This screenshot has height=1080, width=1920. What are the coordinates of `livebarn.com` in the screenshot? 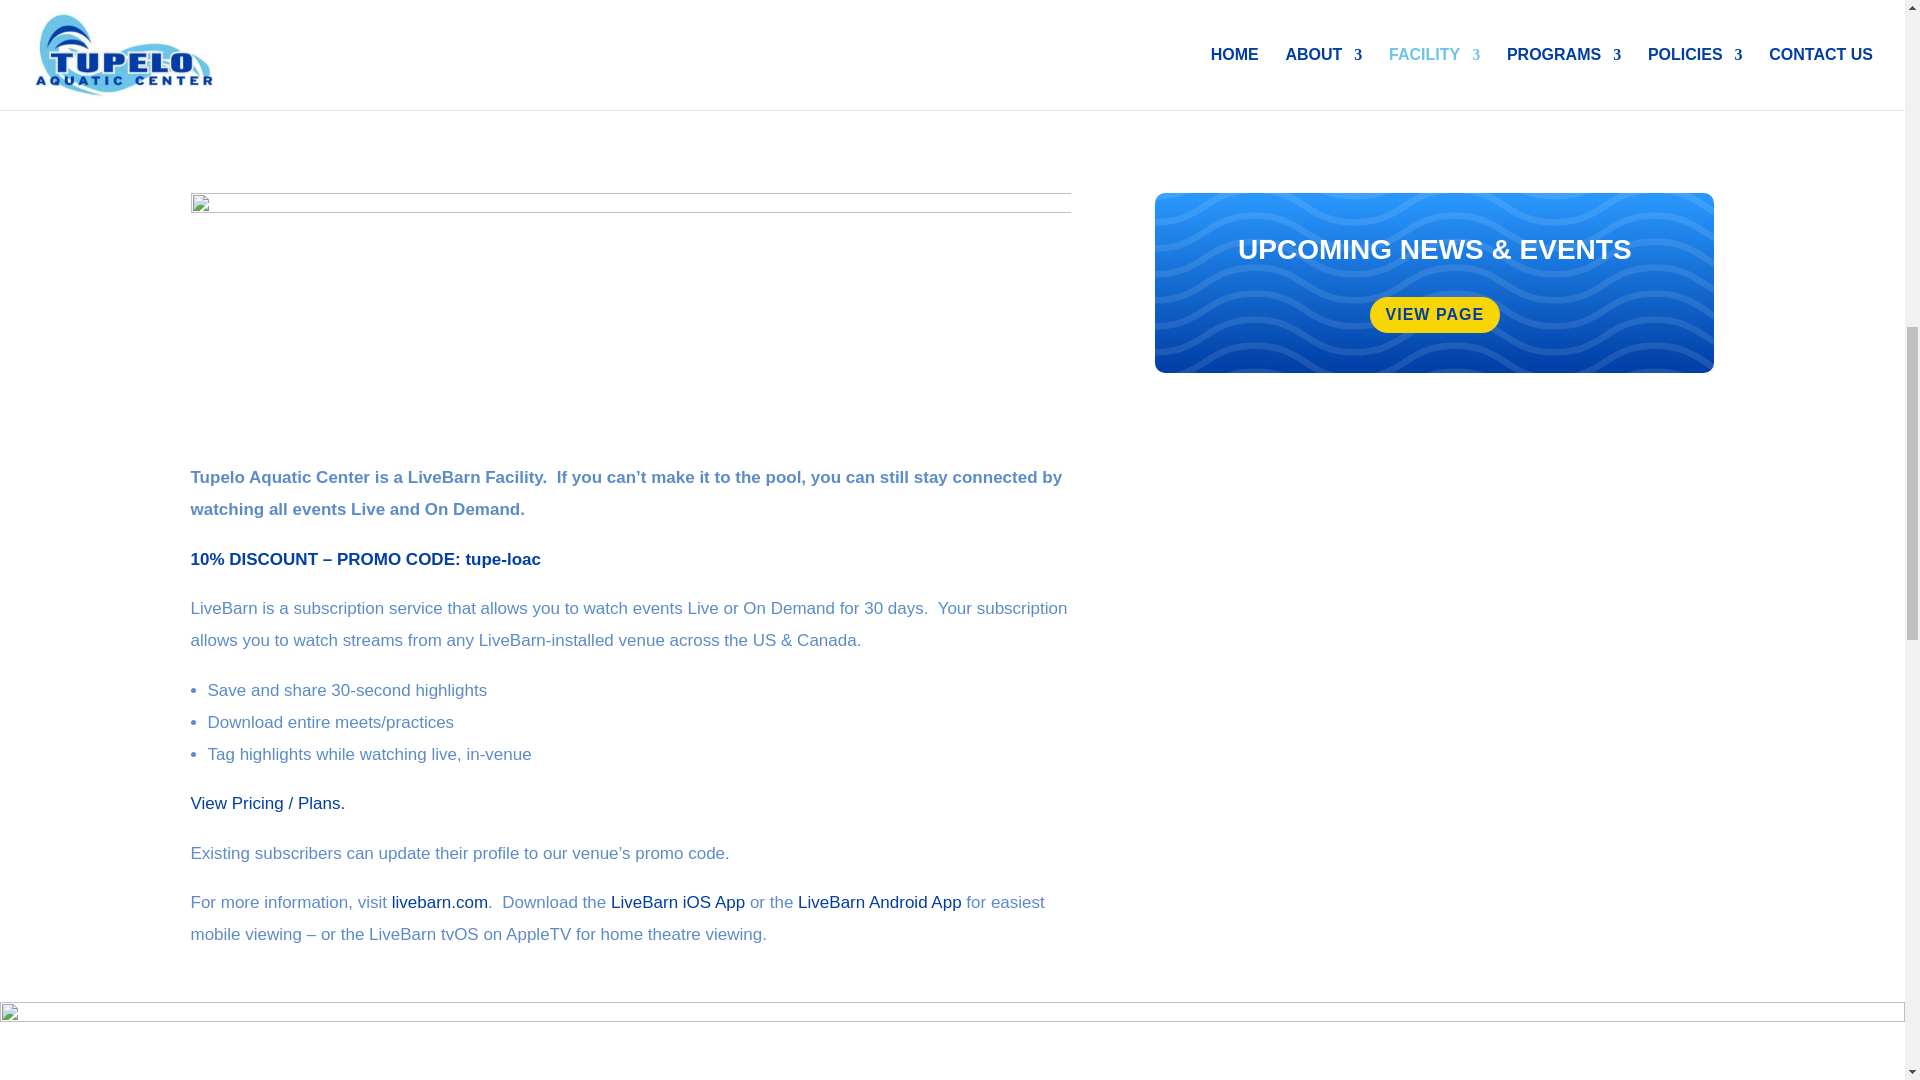 It's located at (439, 902).